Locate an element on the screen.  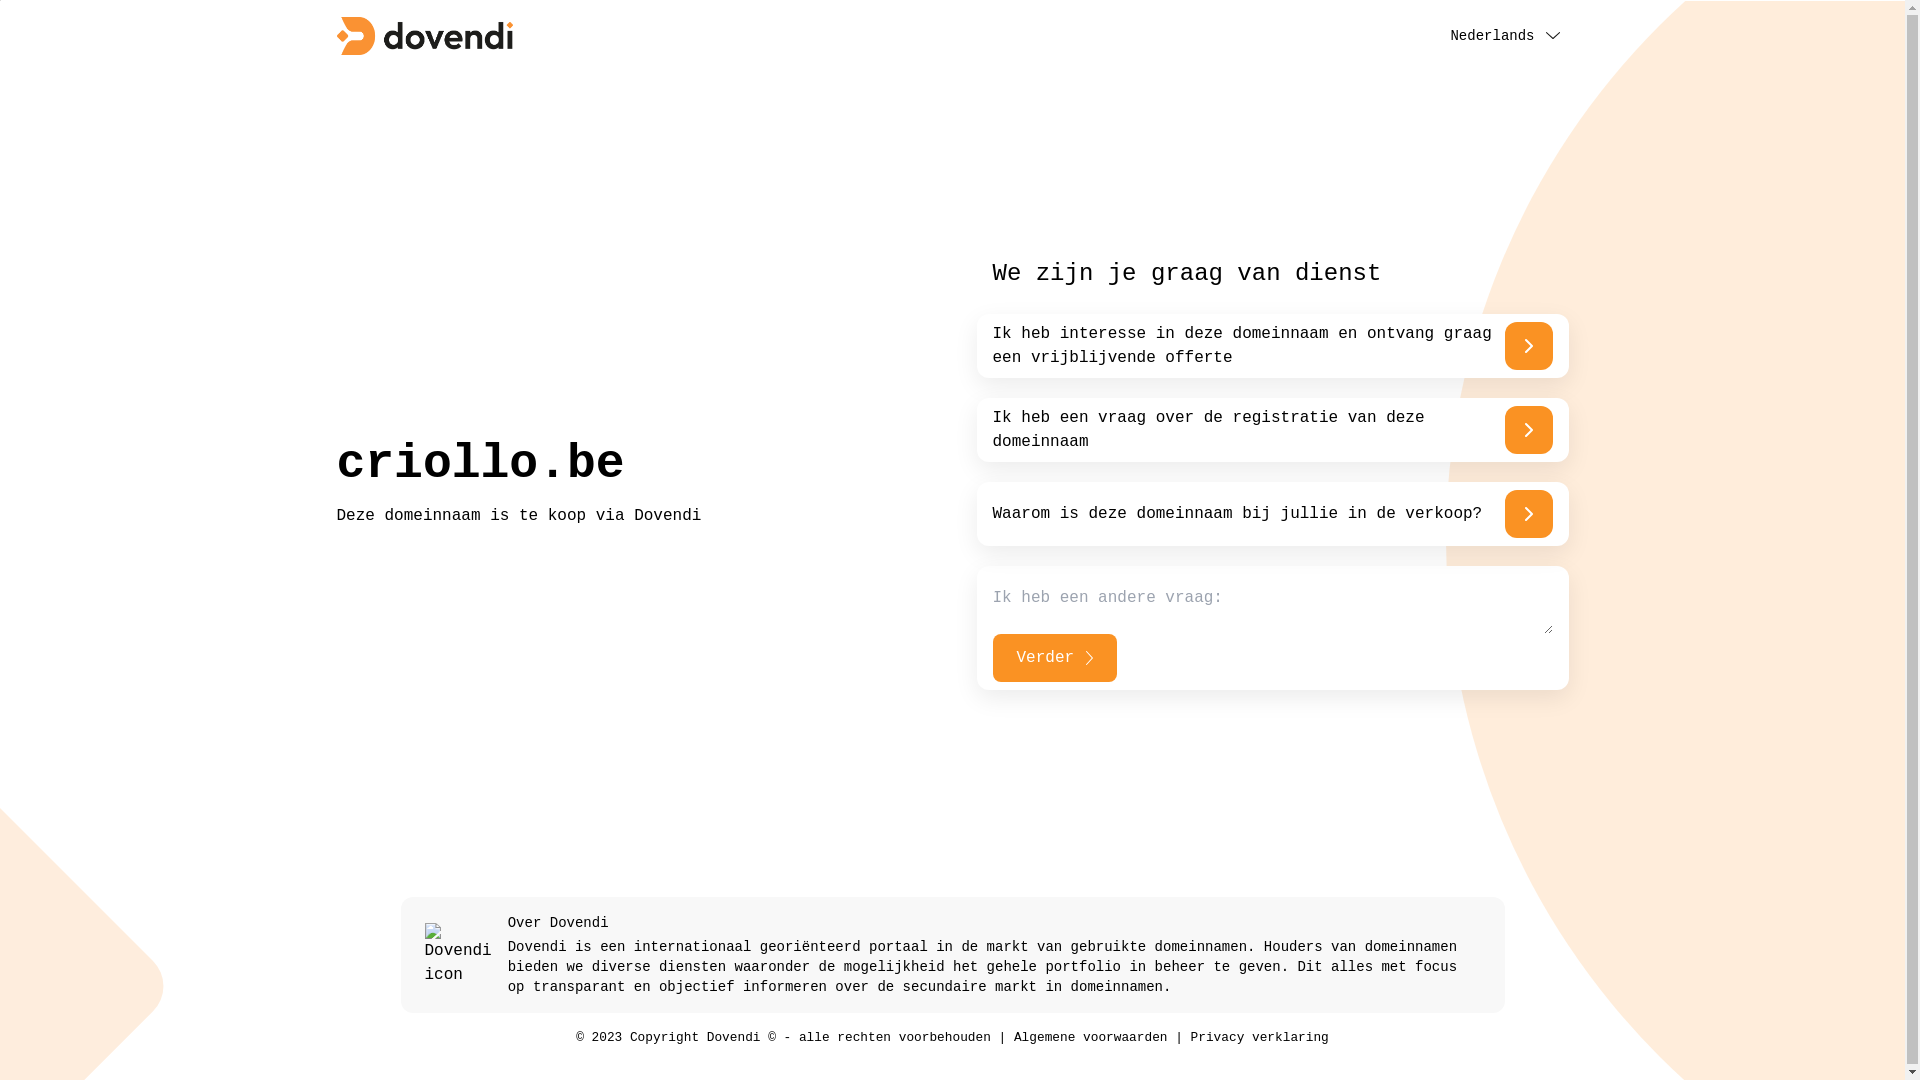
Privacy verklaring is located at coordinates (1260, 1038).